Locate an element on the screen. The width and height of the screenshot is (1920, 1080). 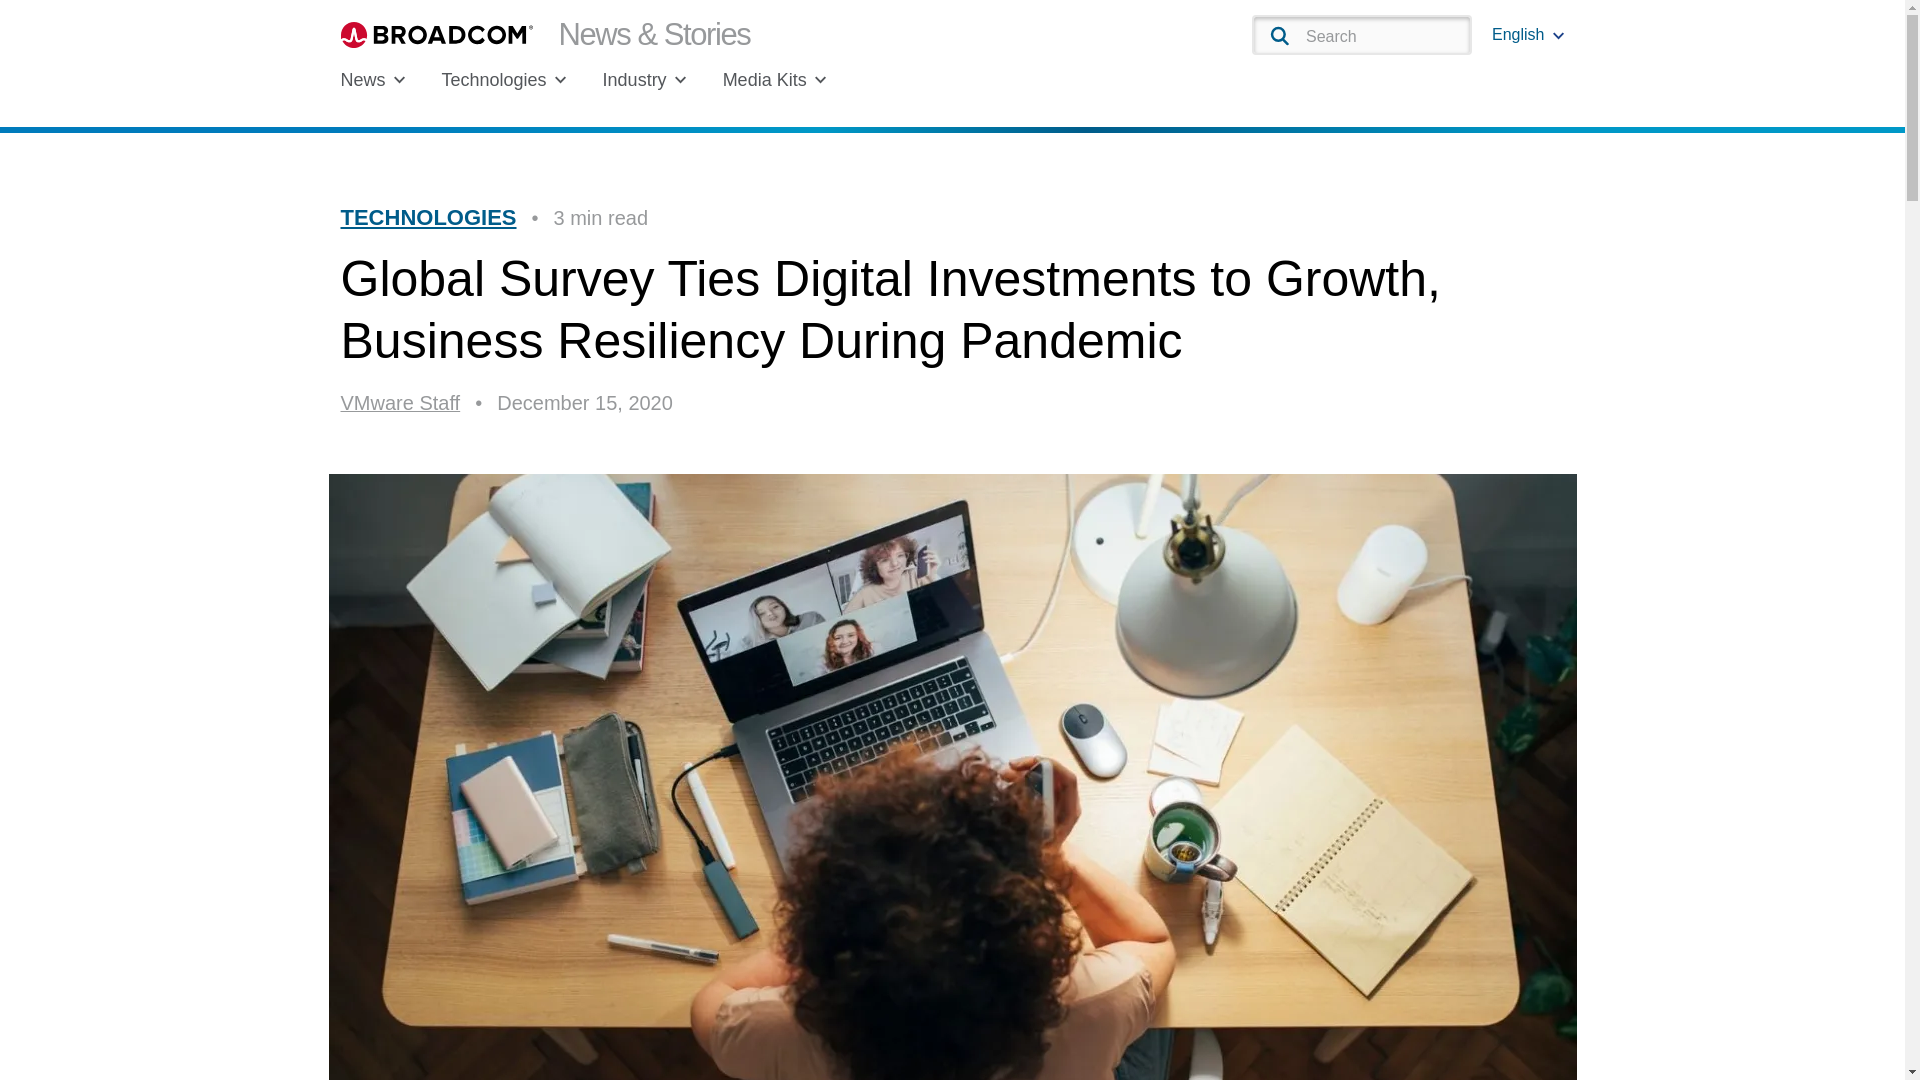
Chevron Down Icon is located at coordinates (681, 80).